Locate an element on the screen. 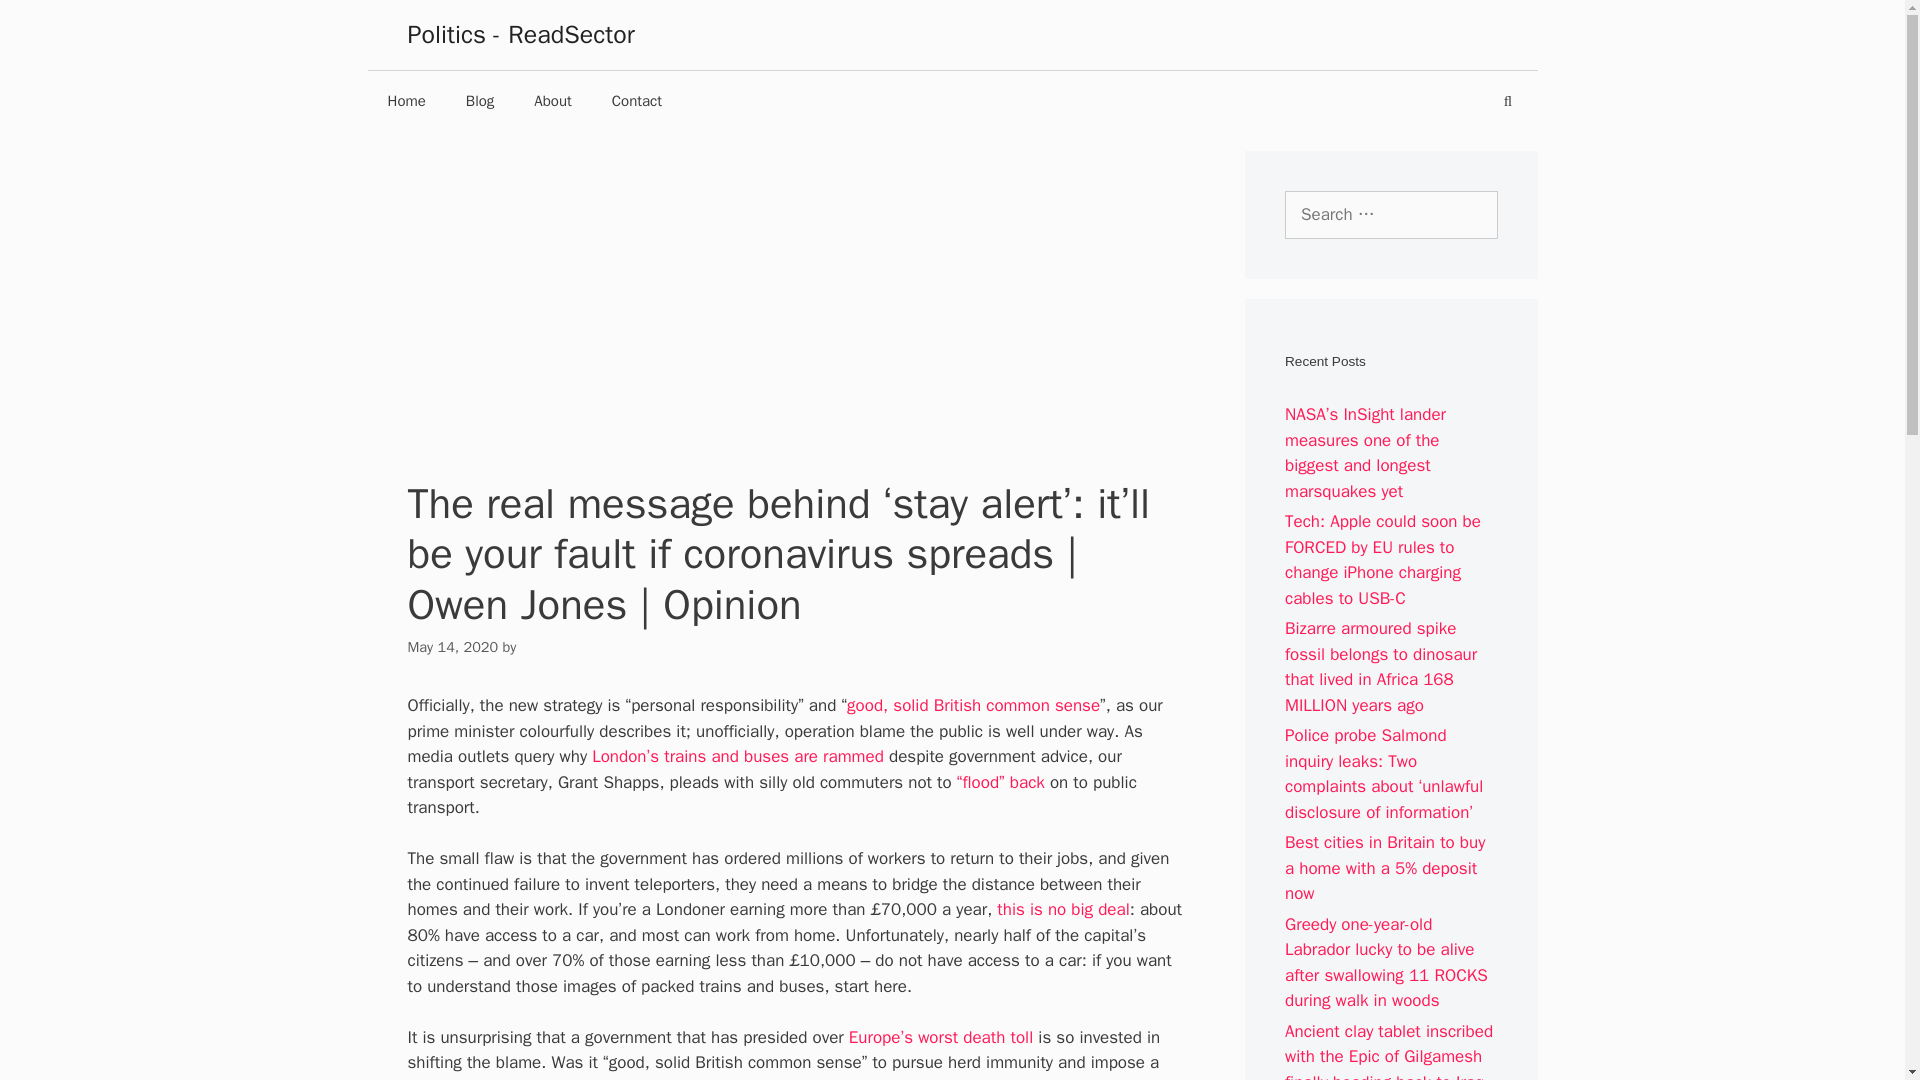 Image resolution: width=1920 pixels, height=1080 pixels. Search for: is located at coordinates (1390, 214).